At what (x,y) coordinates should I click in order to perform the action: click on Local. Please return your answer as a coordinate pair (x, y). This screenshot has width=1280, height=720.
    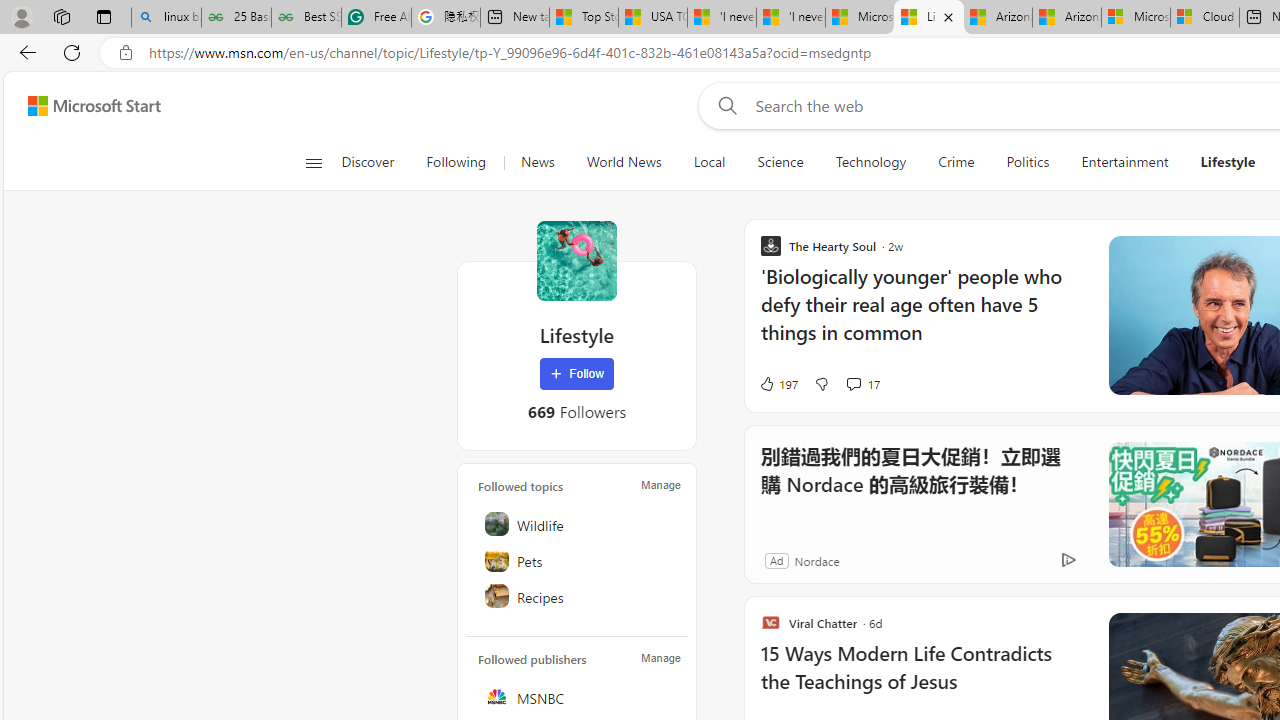
    Looking at the image, I should click on (708, 162).